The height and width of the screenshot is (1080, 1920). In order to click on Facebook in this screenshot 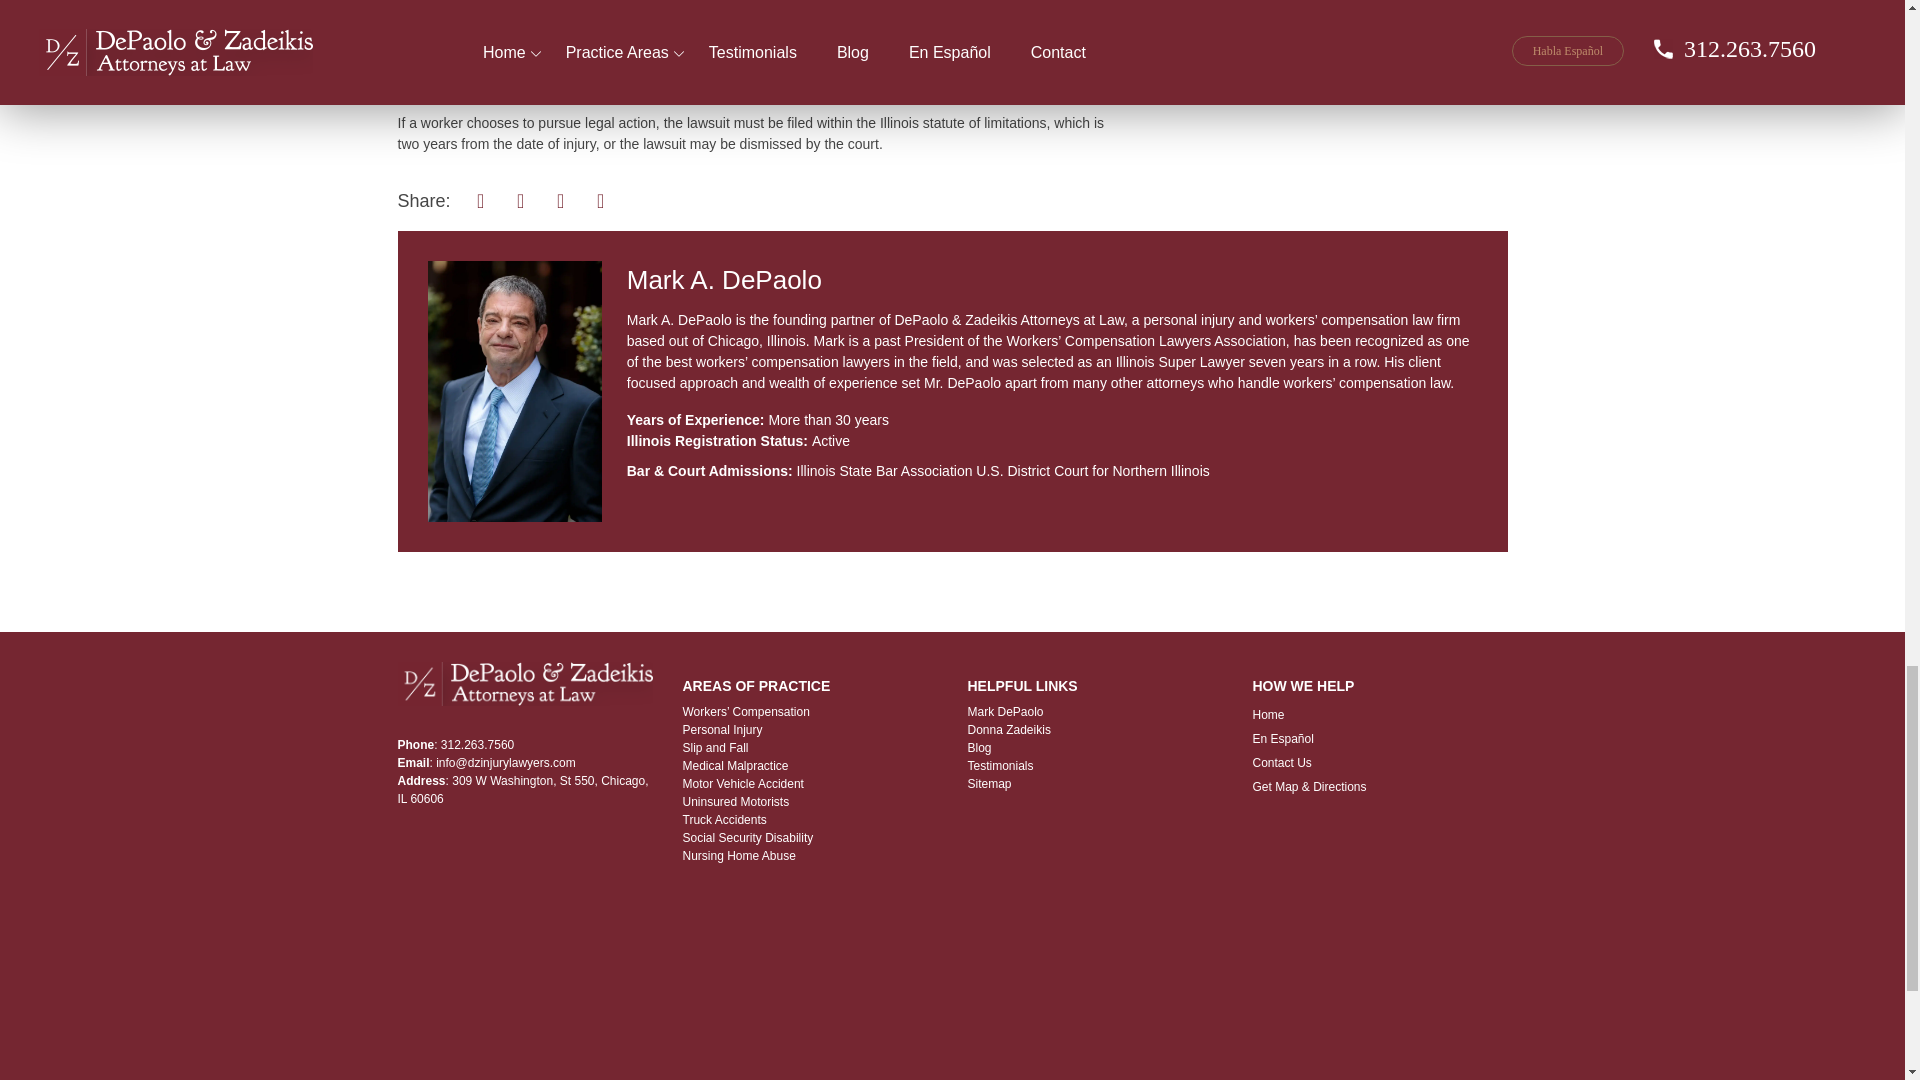, I will do `click(480, 198)`.